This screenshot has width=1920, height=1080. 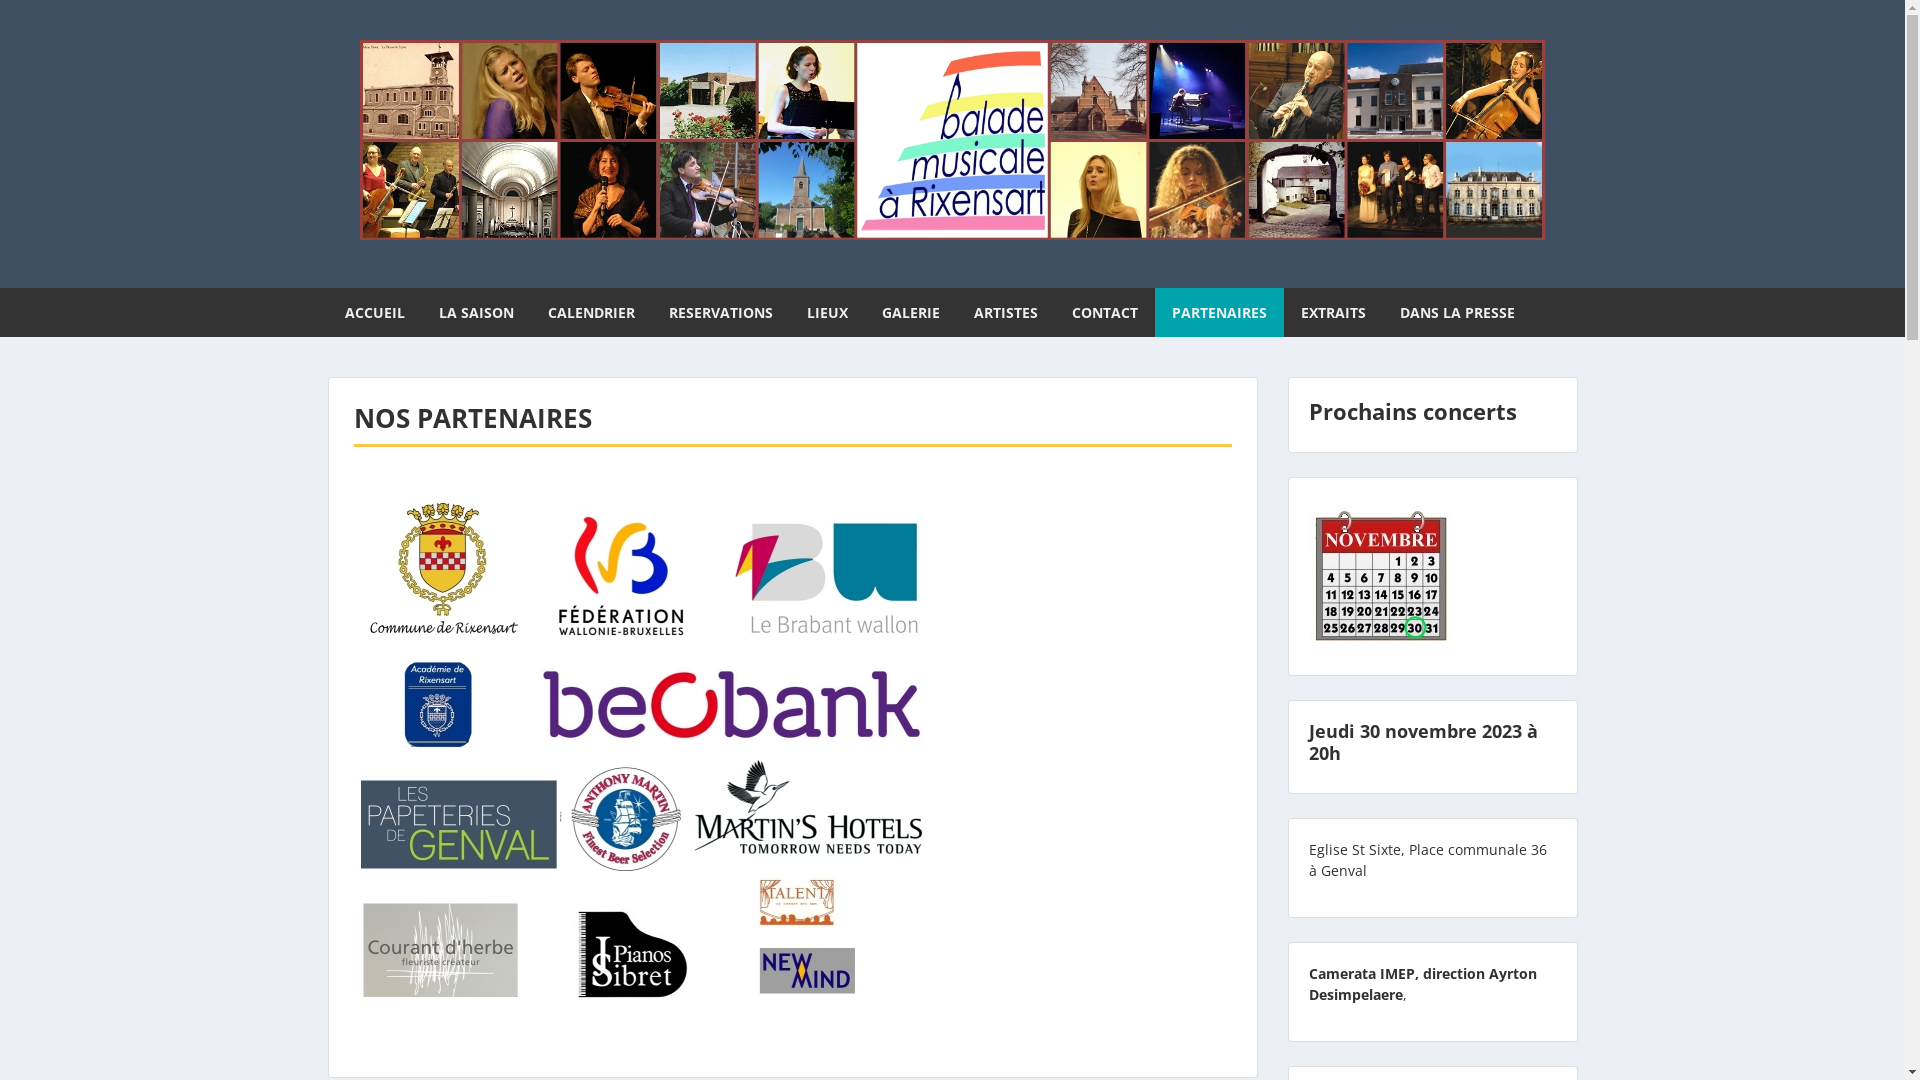 I want to click on GALERIE, so click(x=910, y=312).